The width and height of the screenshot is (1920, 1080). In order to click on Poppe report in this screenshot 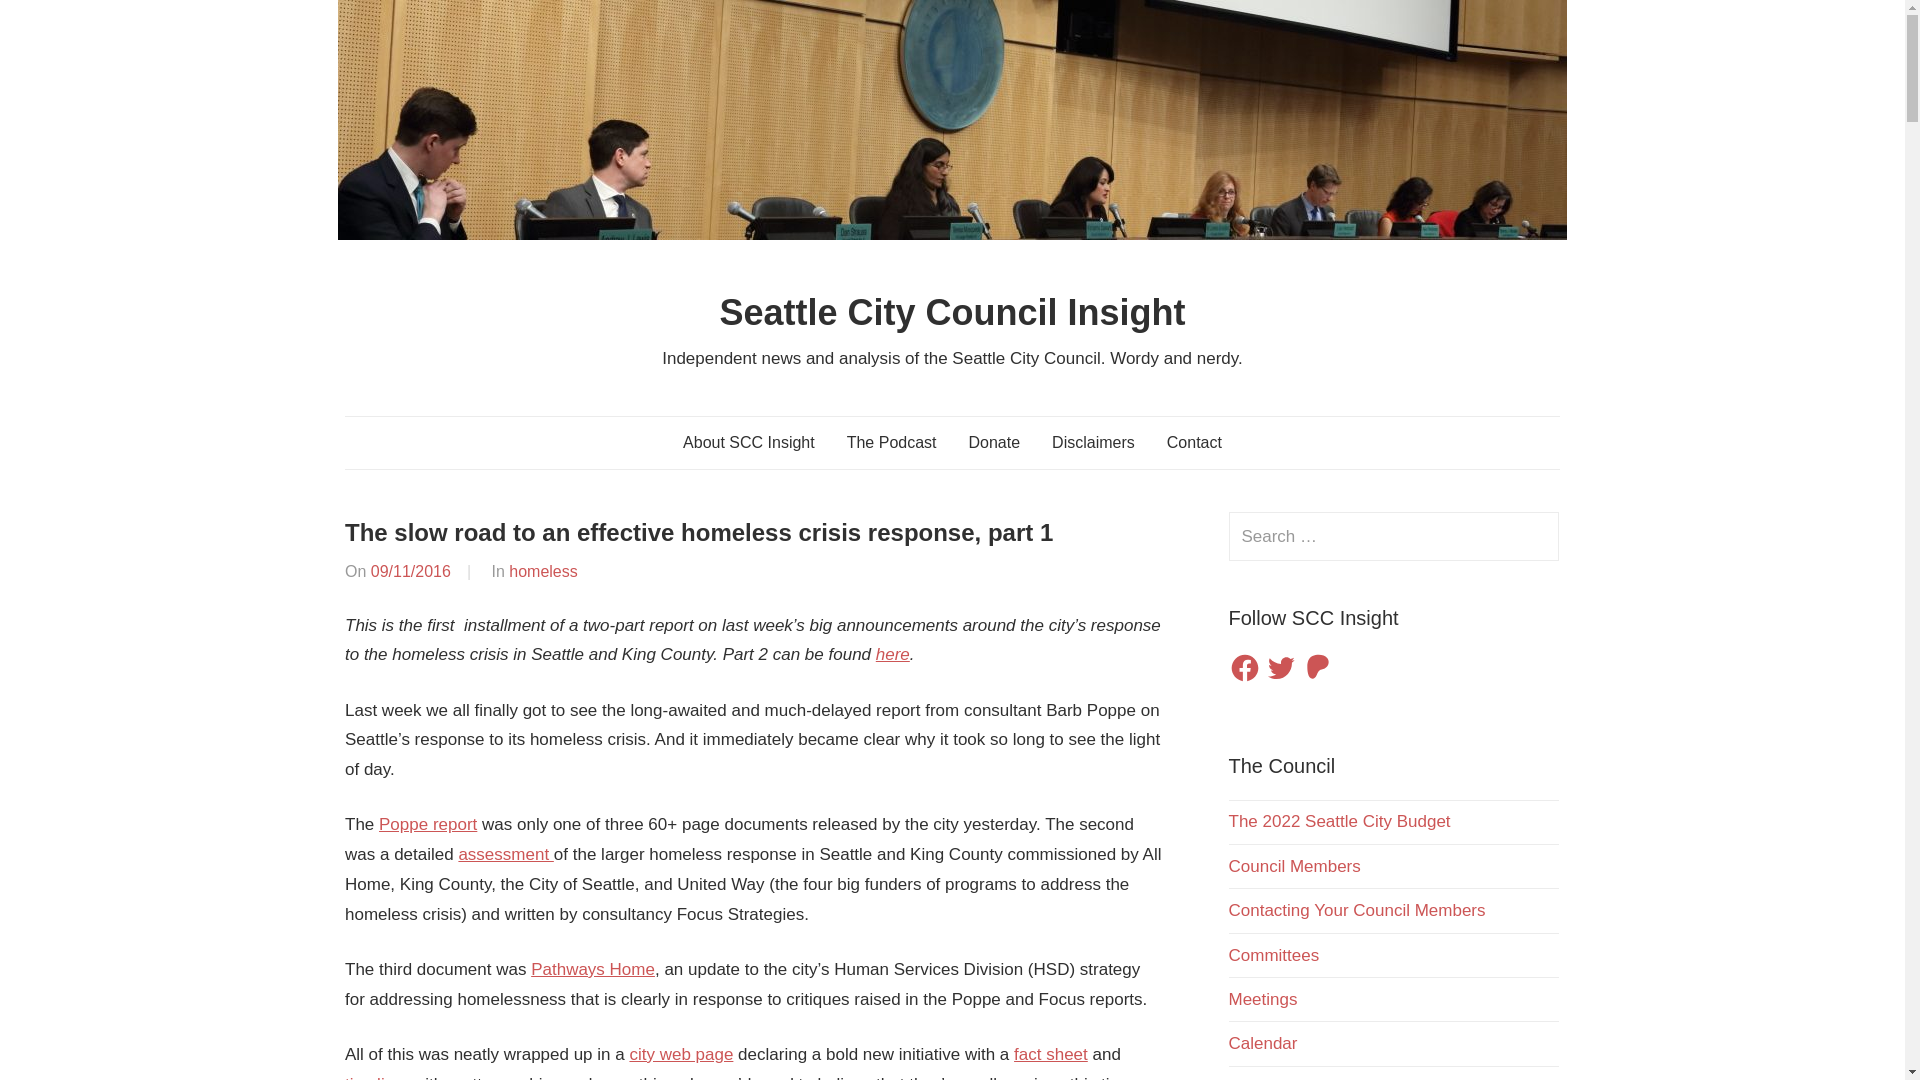, I will do `click(427, 824)`.